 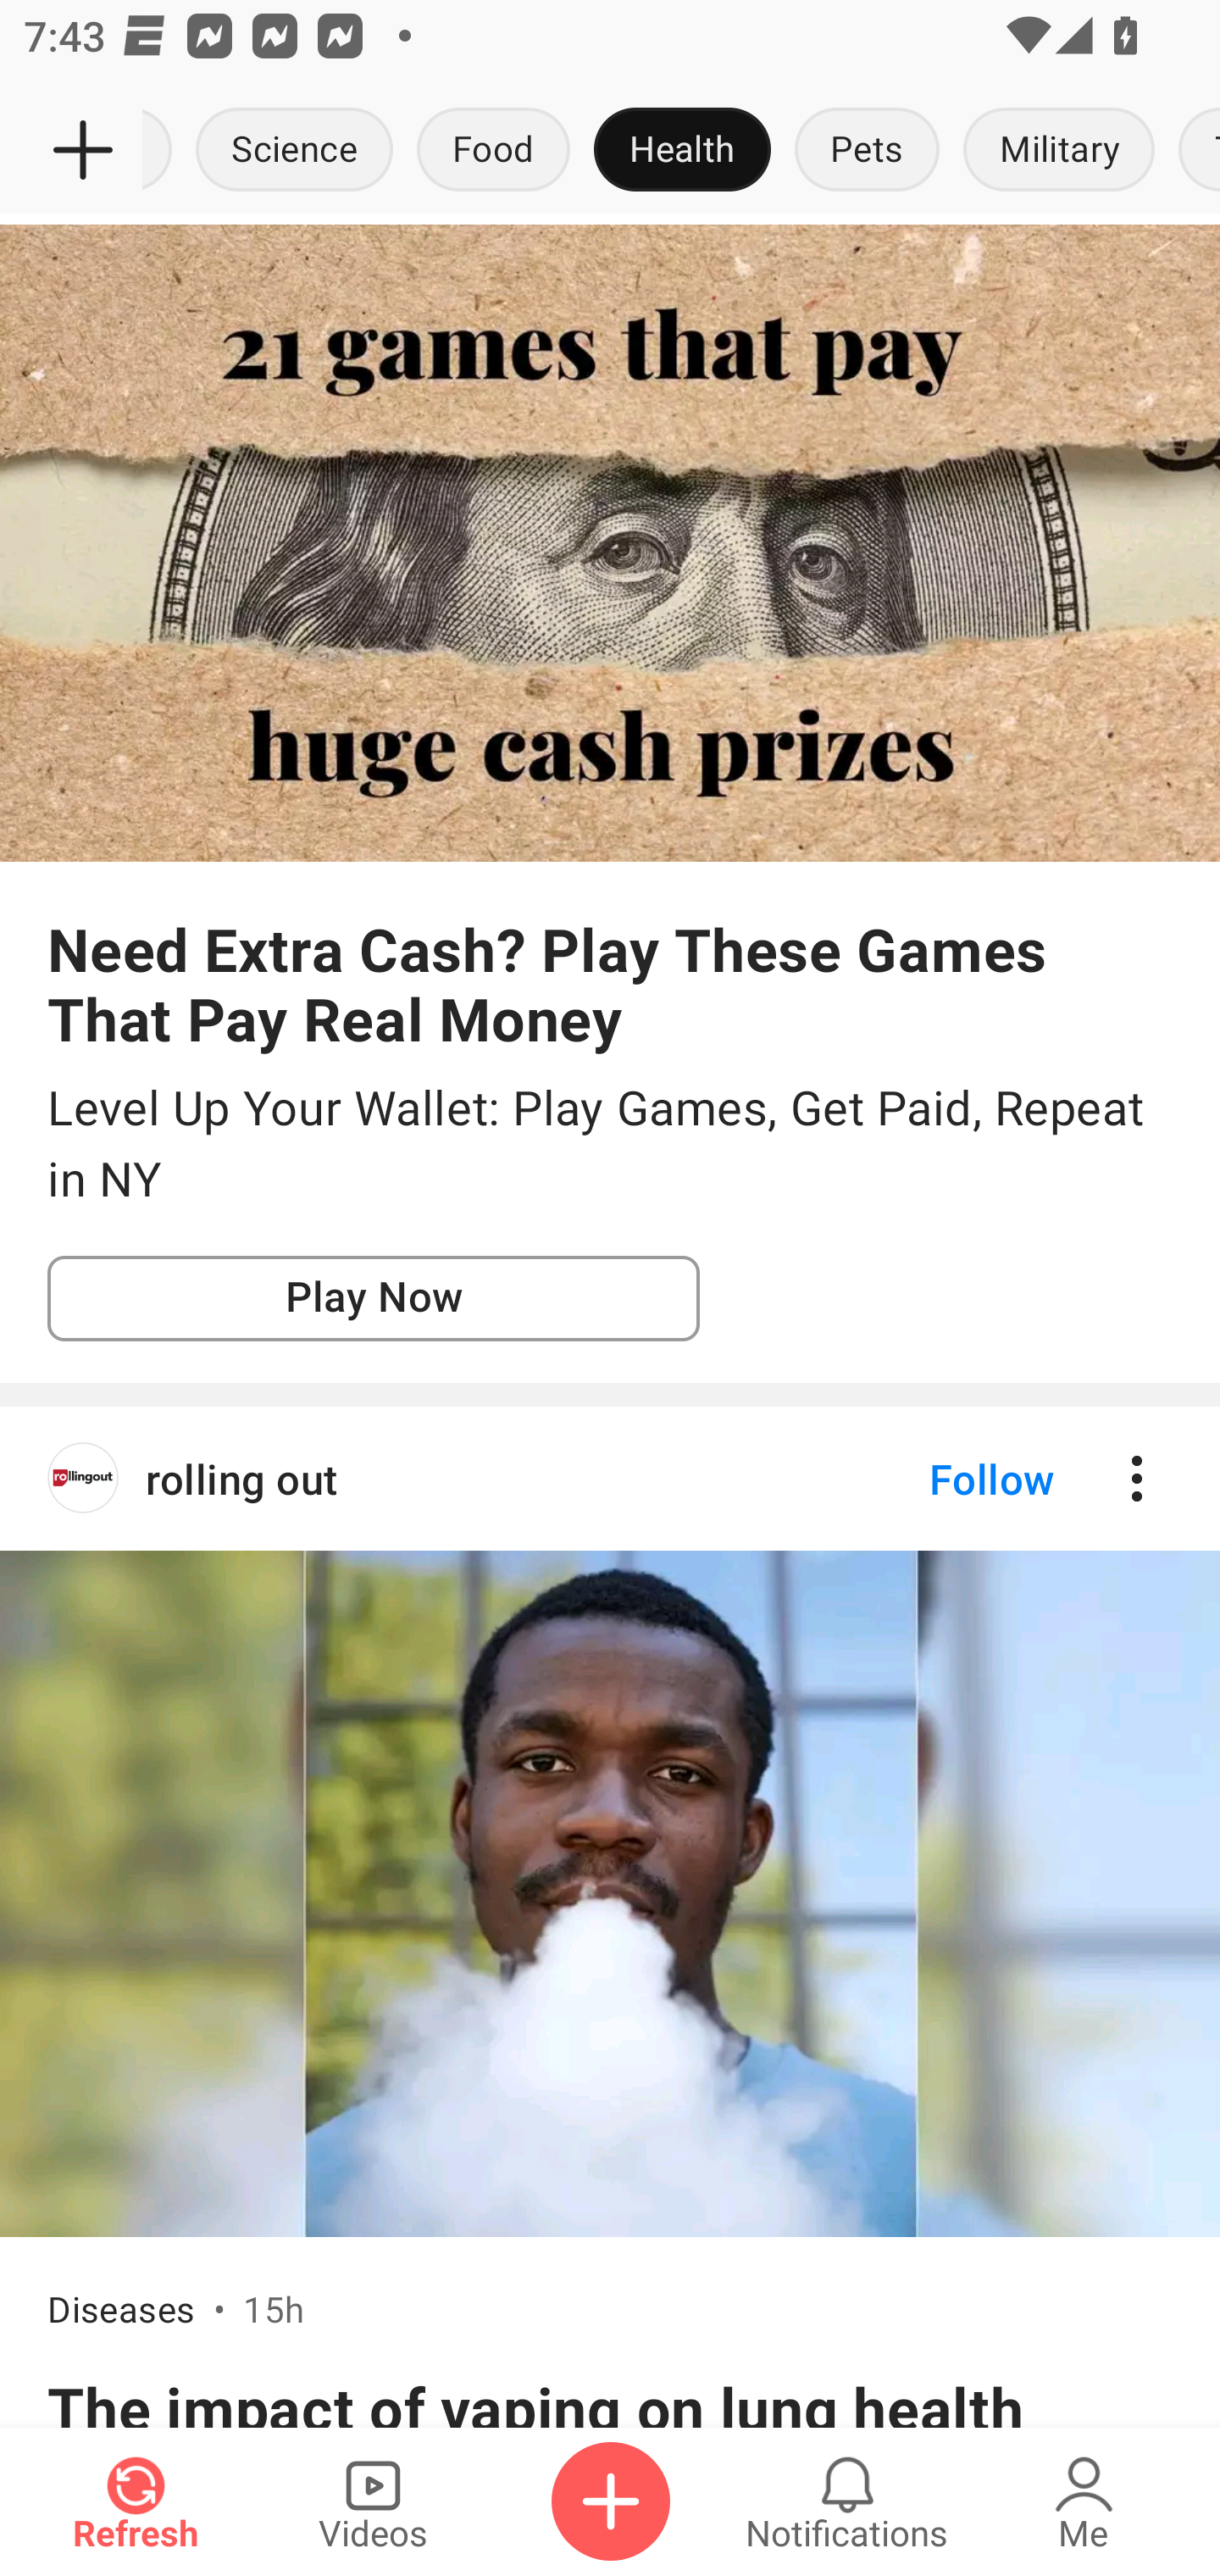 What do you see at coordinates (682, 151) in the screenshot?
I see `Health` at bounding box center [682, 151].